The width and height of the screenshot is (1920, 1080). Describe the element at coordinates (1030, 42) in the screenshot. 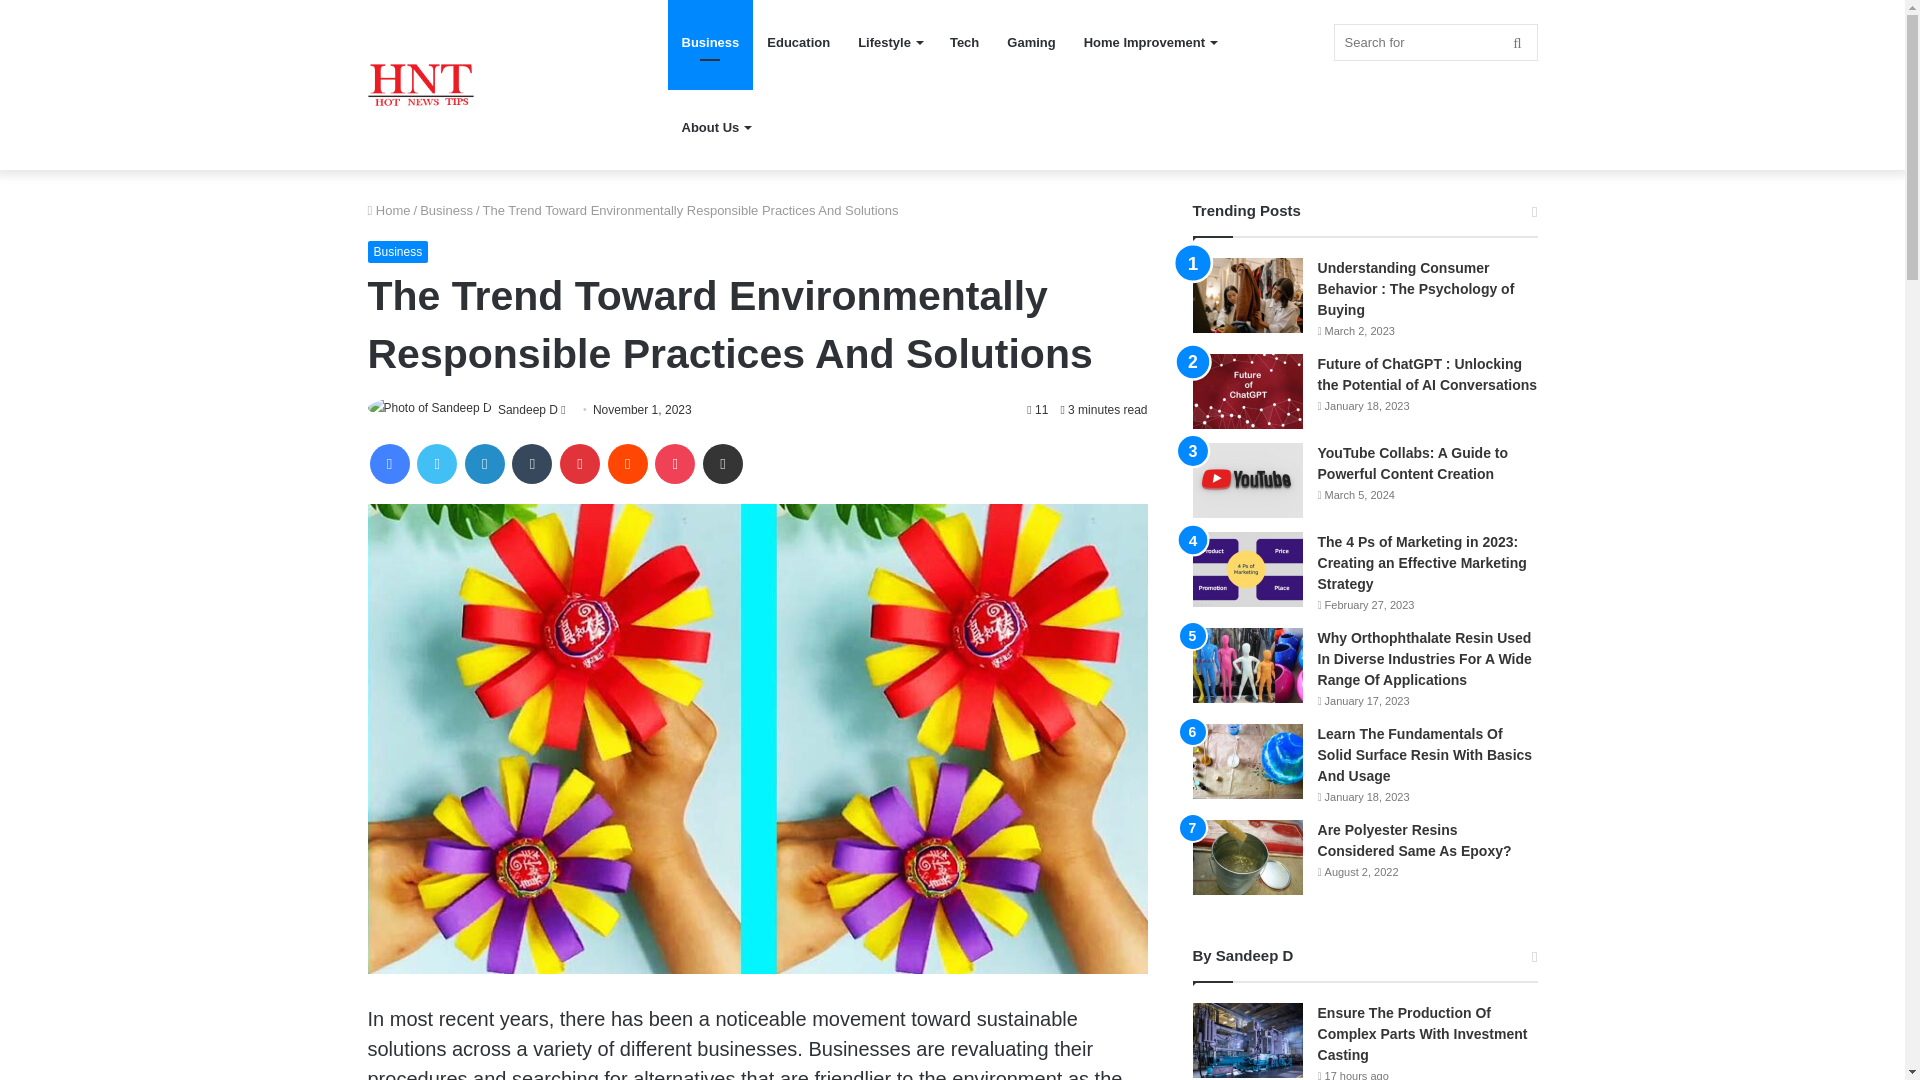

I see `Gaming` at that location.